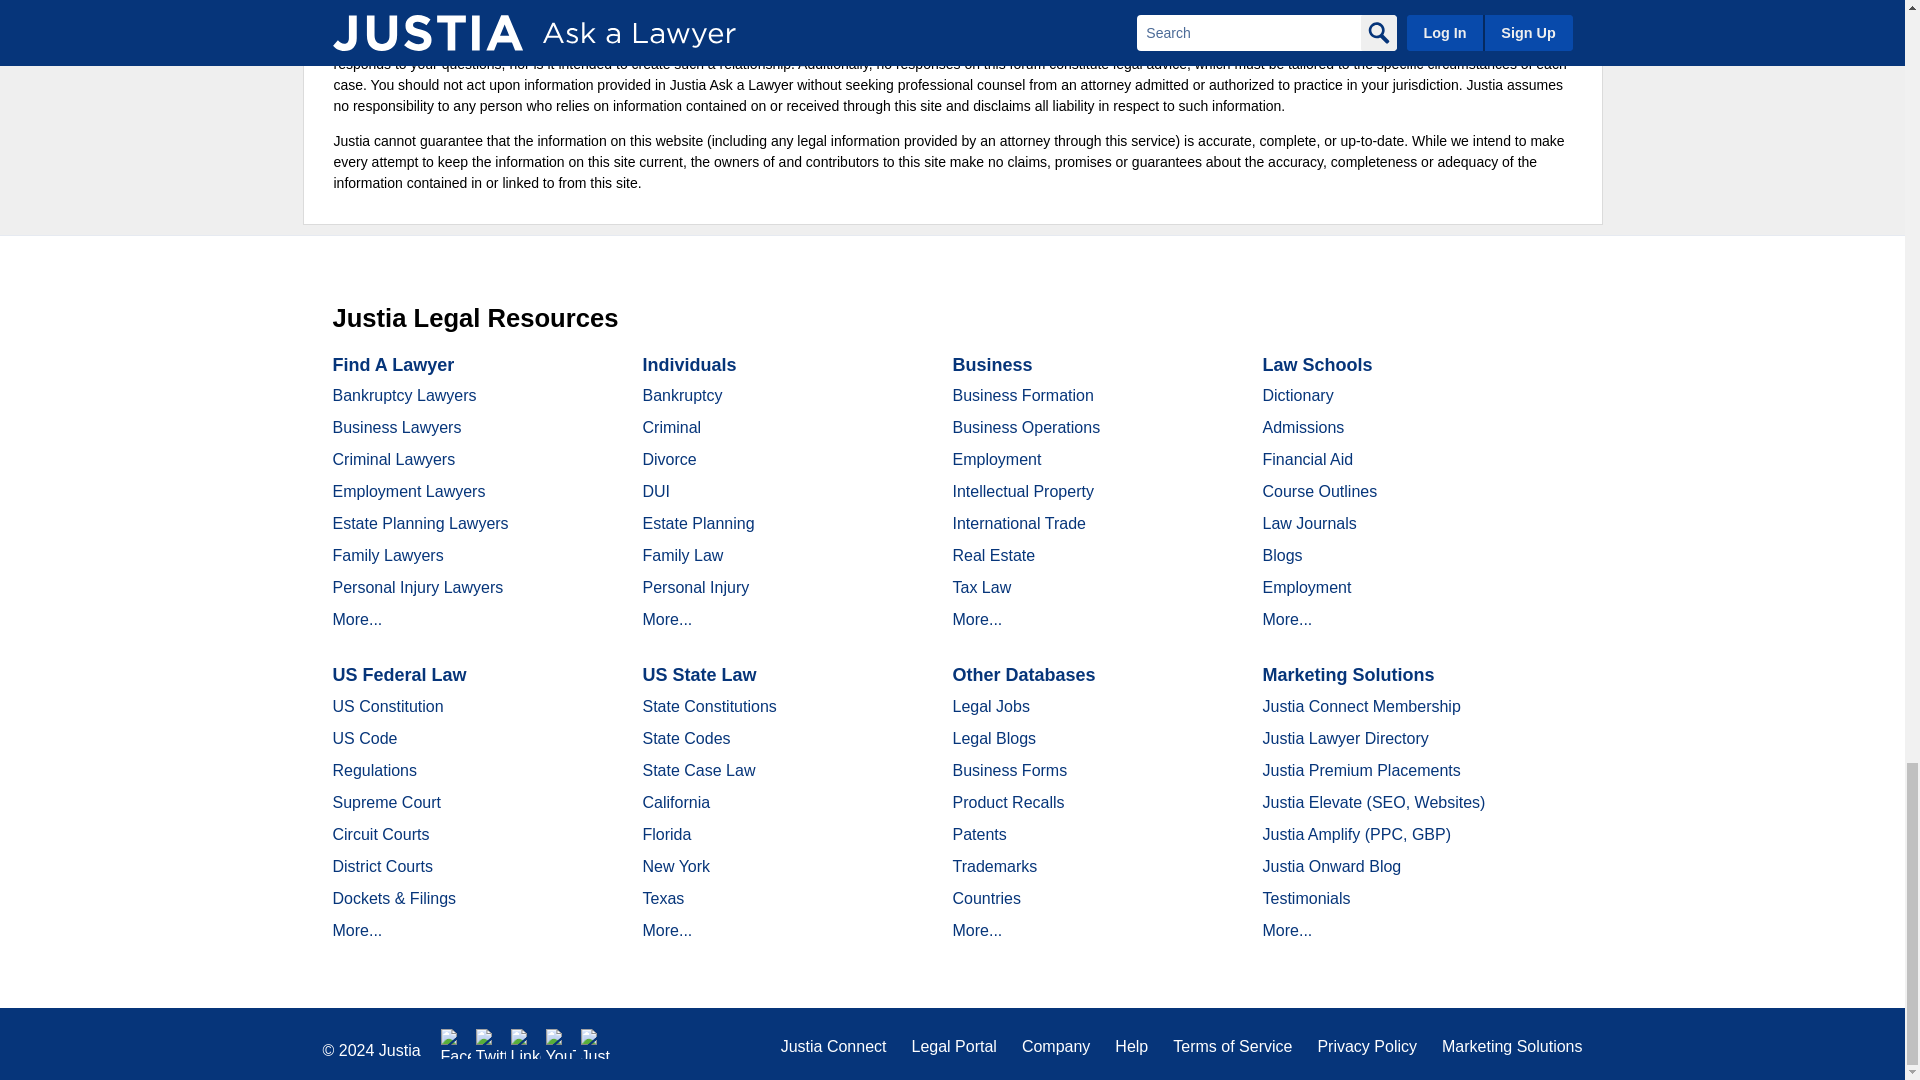  What do you see at coordinates (456, 1044) in the screenshot?
I see `Facebook` at bounding box center [456, 1044].